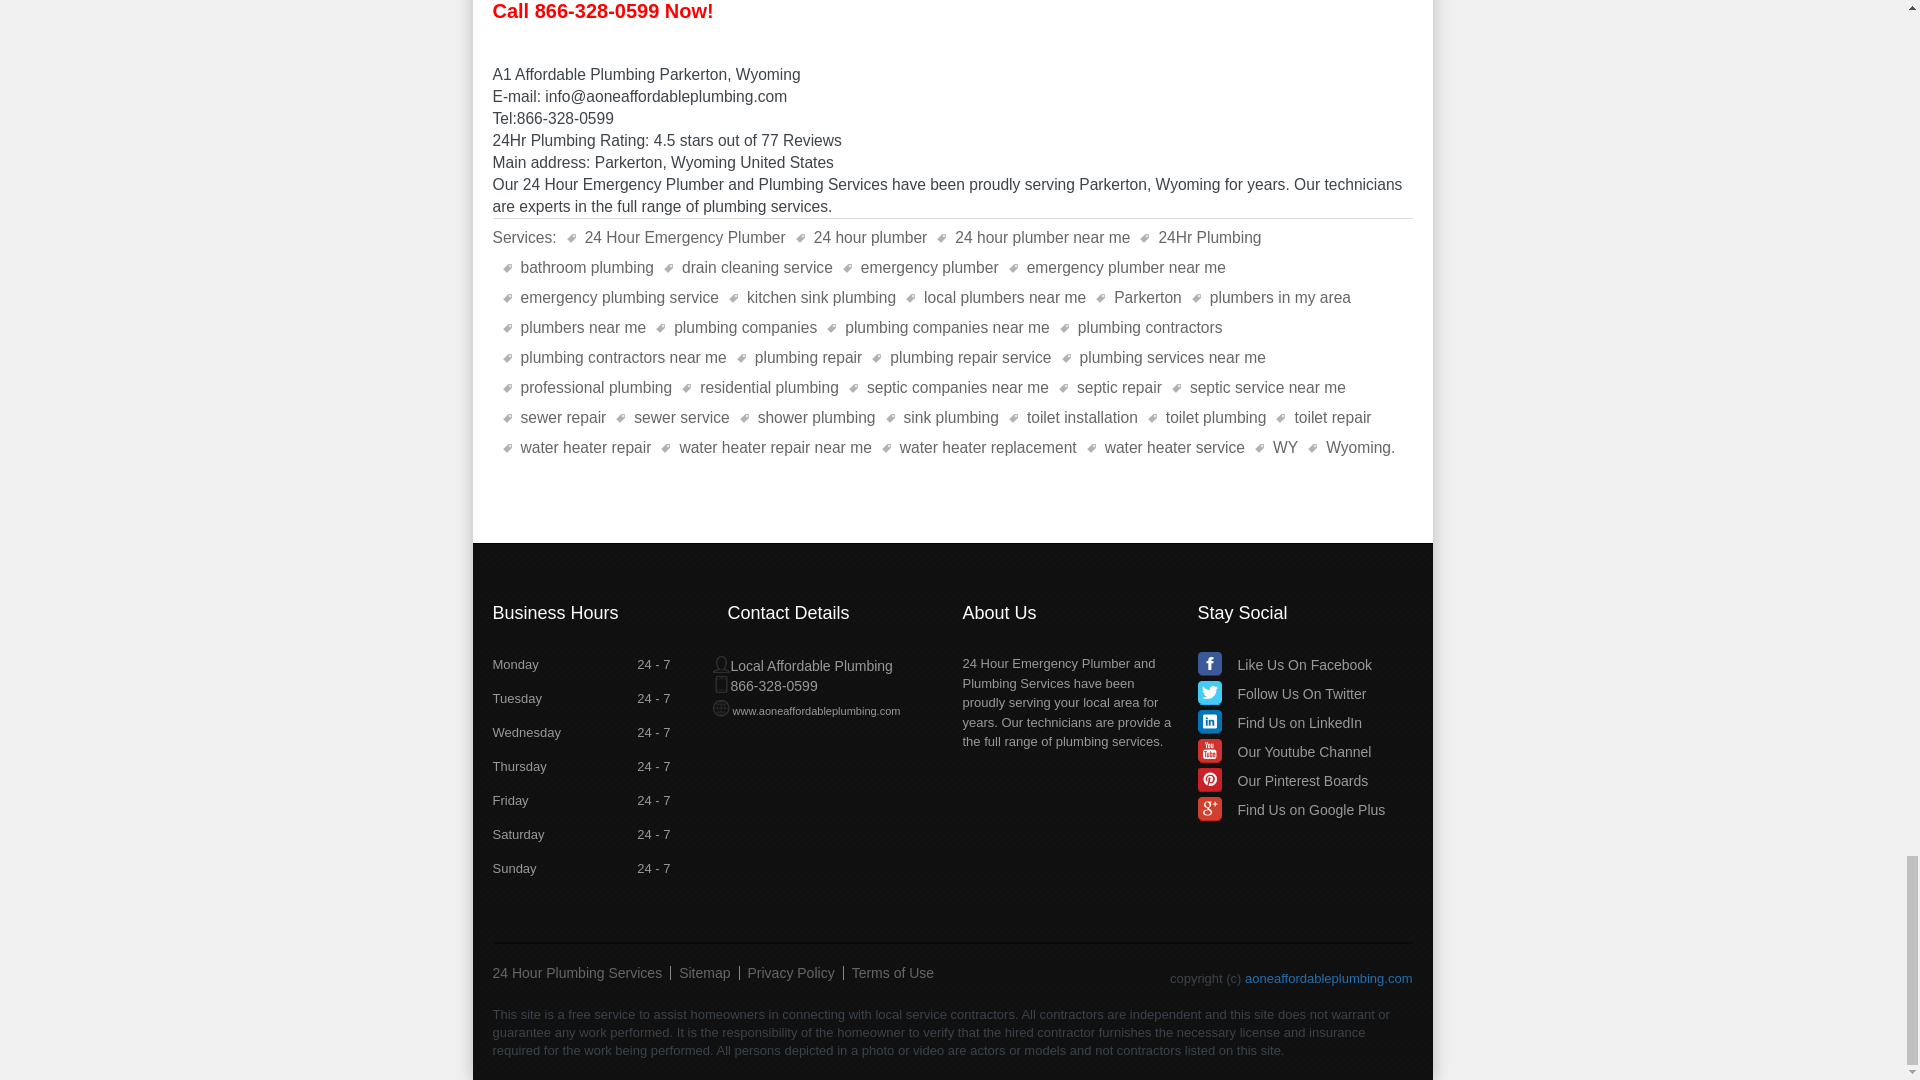 The width and height of the screenshot is (1920, 1080). Describe the element at coordinates (760, 387) in the screenshot. I see `residential plumbing` at that location.